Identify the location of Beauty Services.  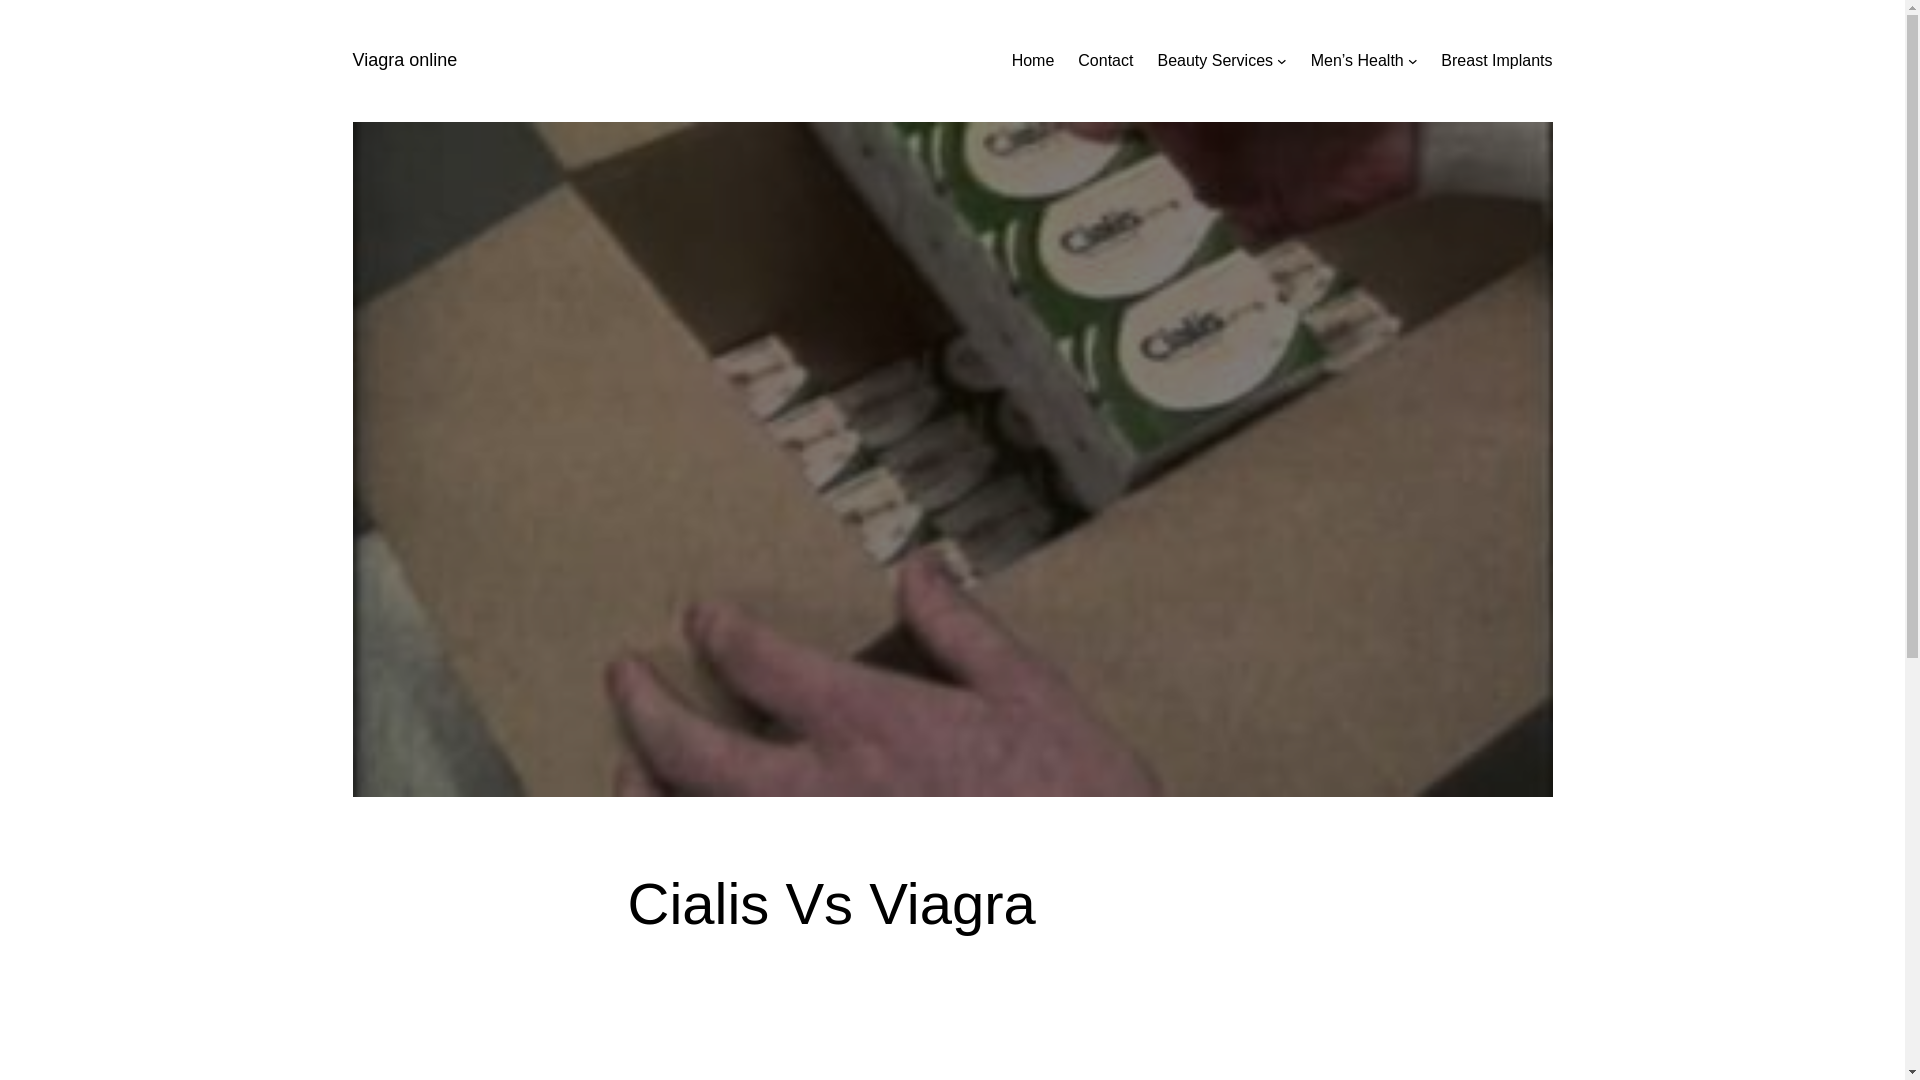
(1215, 61).